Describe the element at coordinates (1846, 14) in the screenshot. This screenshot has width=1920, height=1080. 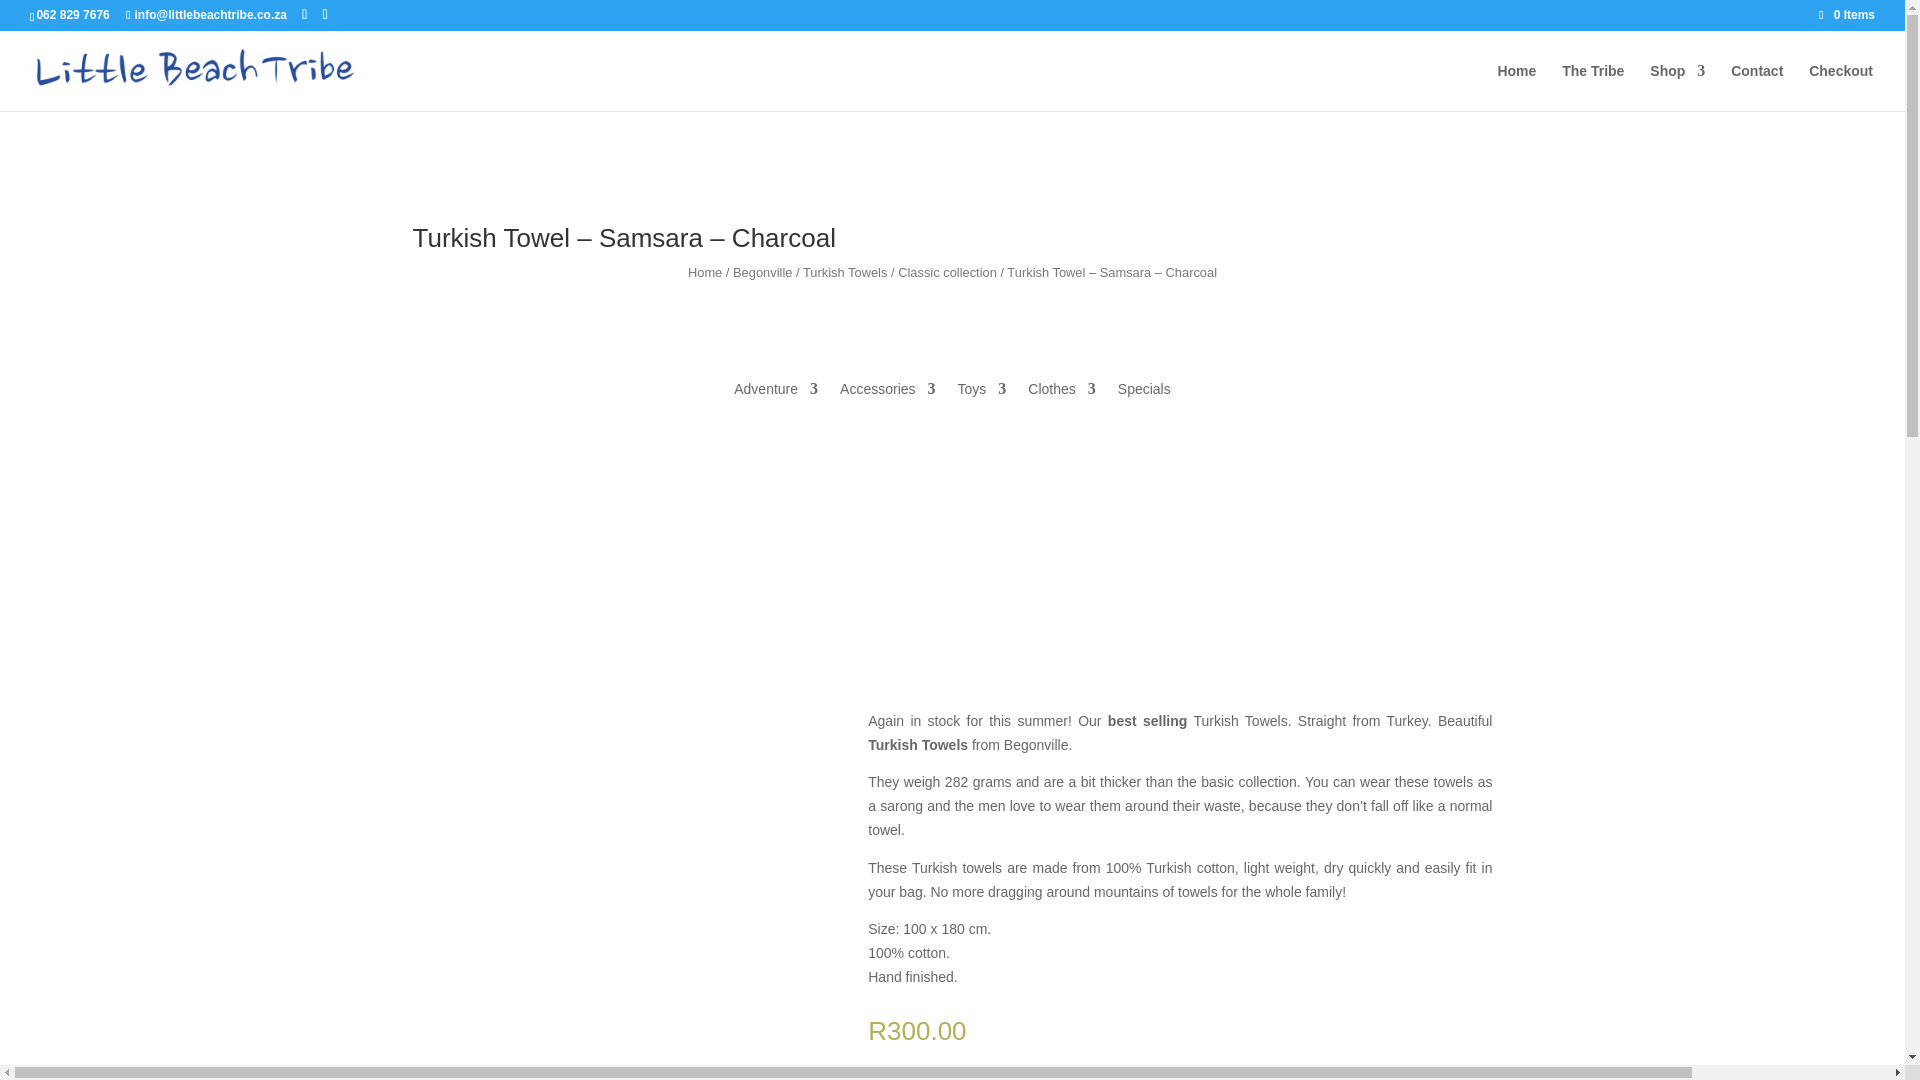
I see `0 Items` at that location.